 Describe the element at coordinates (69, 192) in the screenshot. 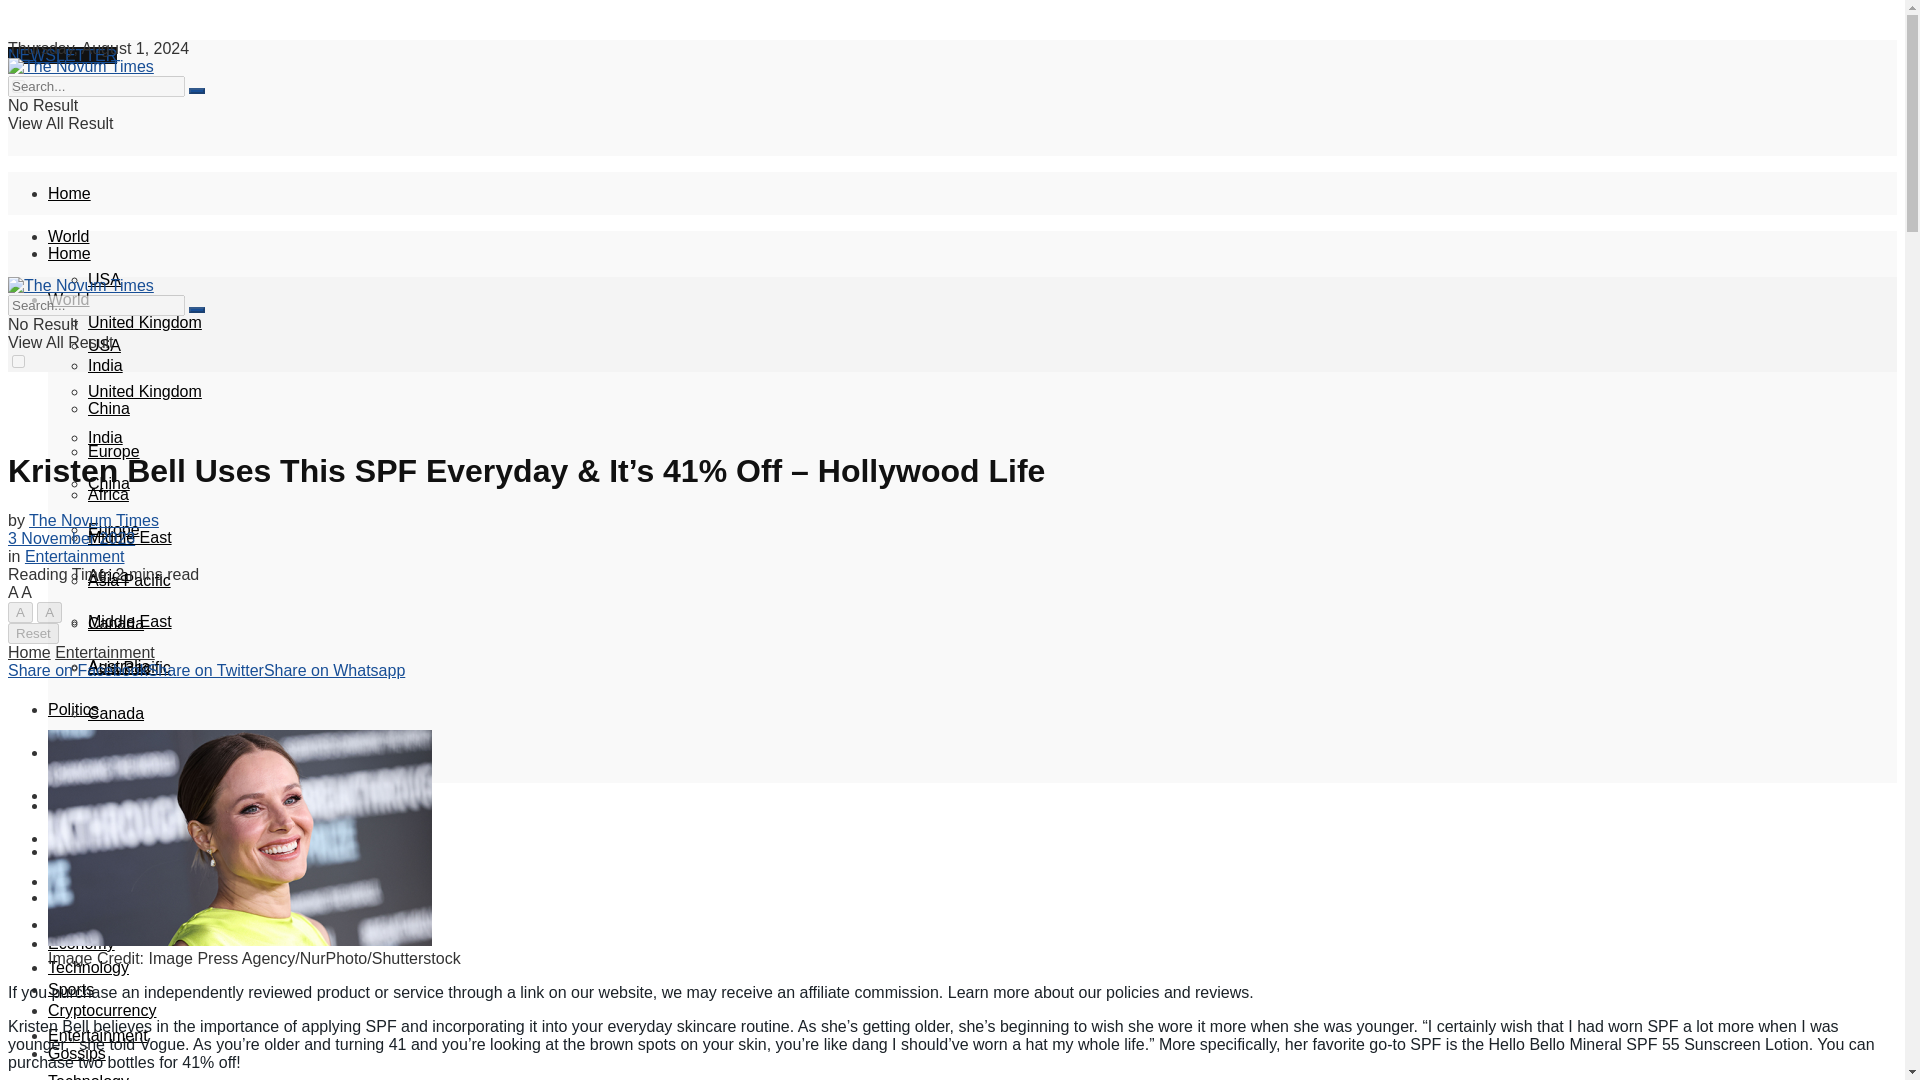

I see `Home` at that location.